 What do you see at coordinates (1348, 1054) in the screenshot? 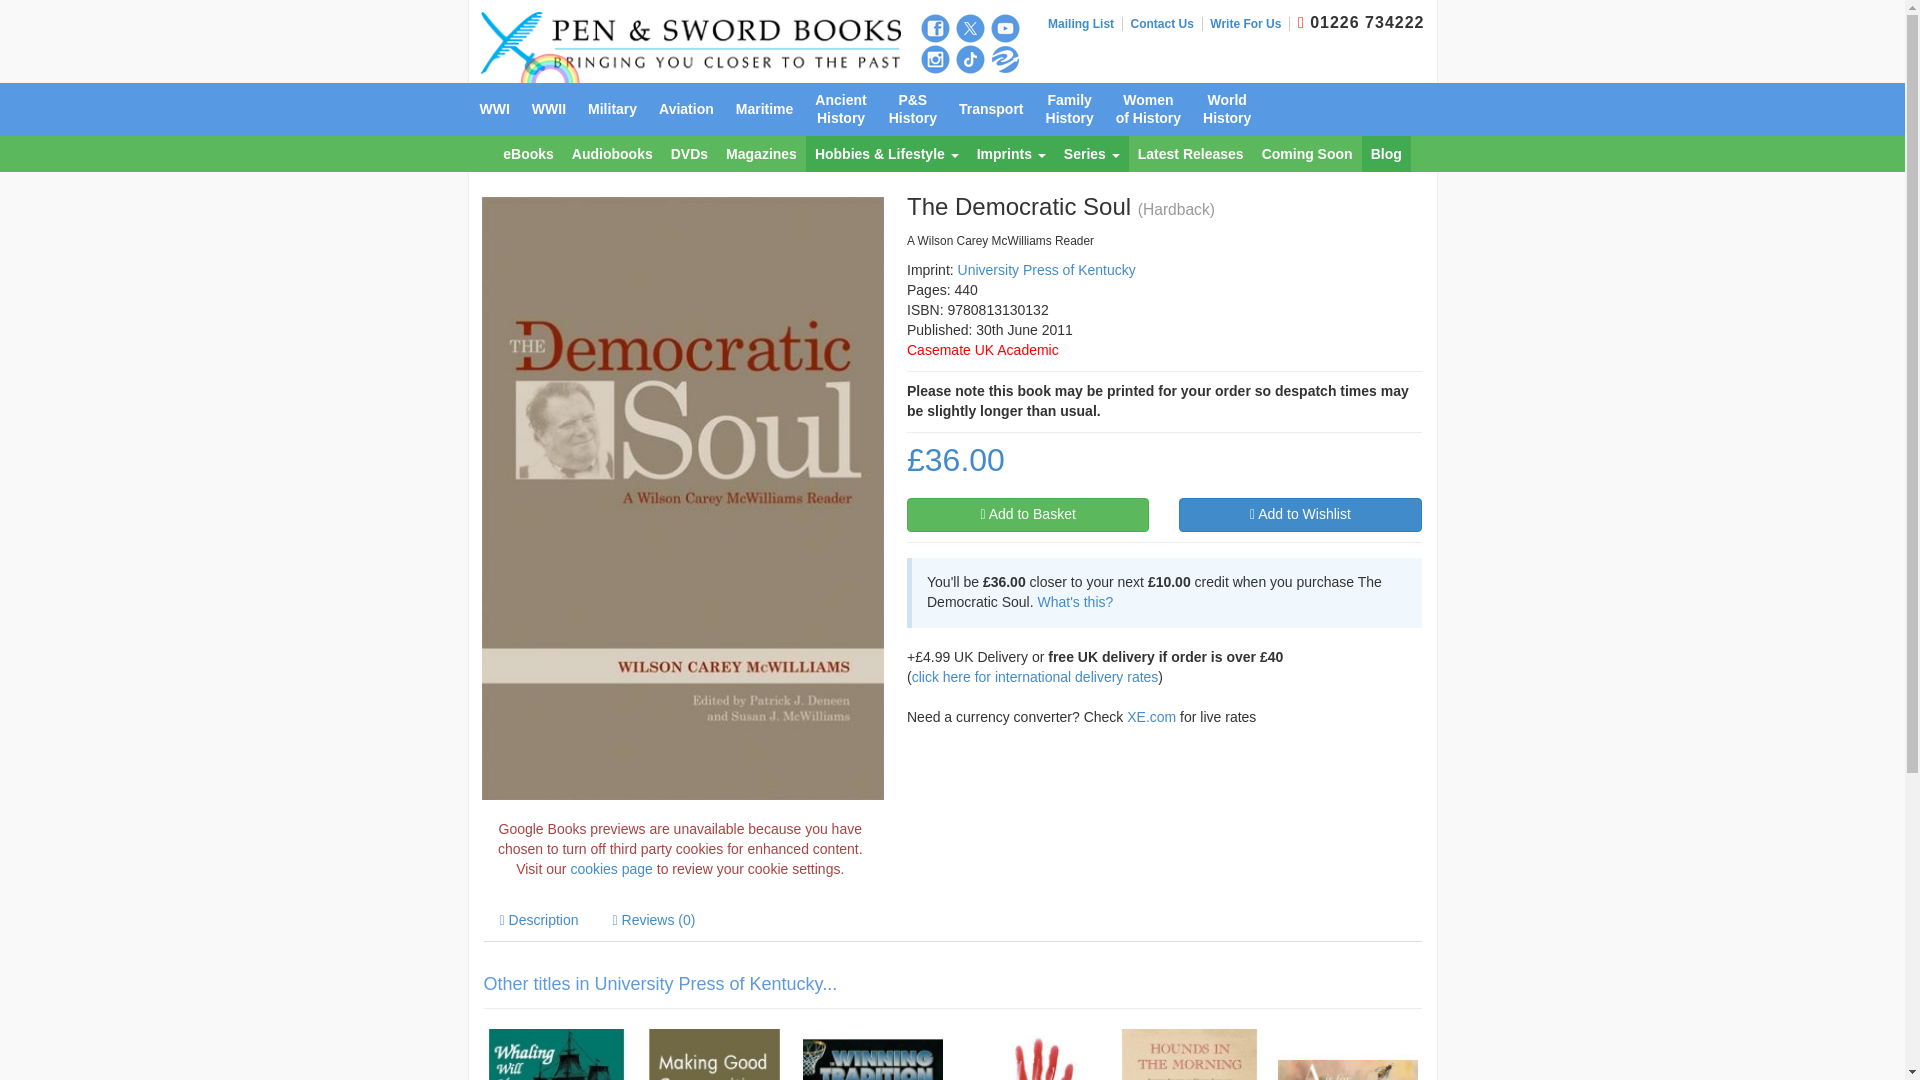
I see `A is for Appalachia` at bounding box center [1348, 1054].